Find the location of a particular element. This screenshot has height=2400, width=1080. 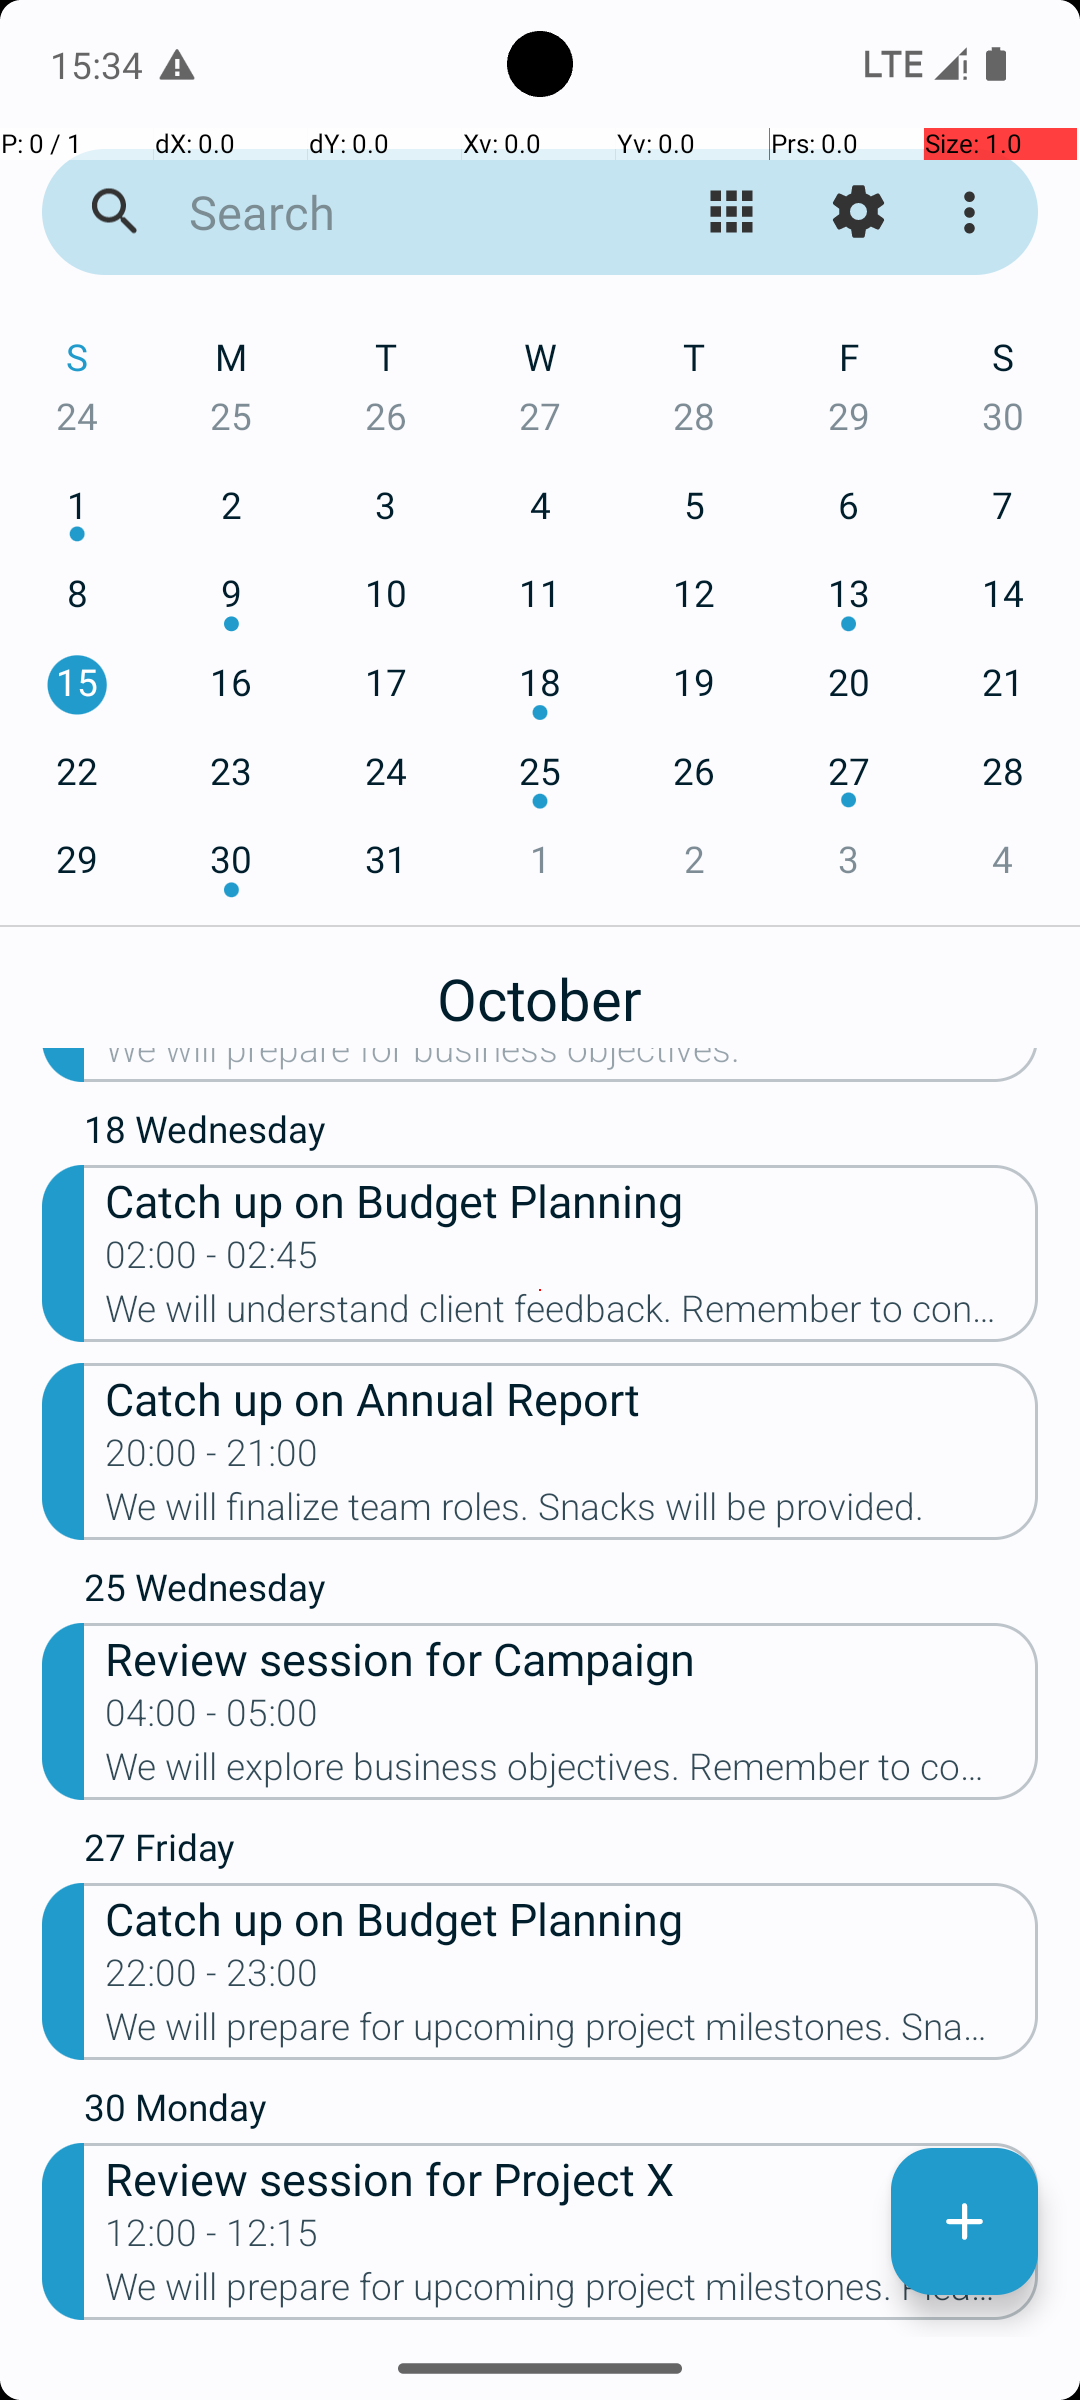

We will prepare for upcoming project milestones. Please bring relevant documents. is located at coordinates (572, 2293).